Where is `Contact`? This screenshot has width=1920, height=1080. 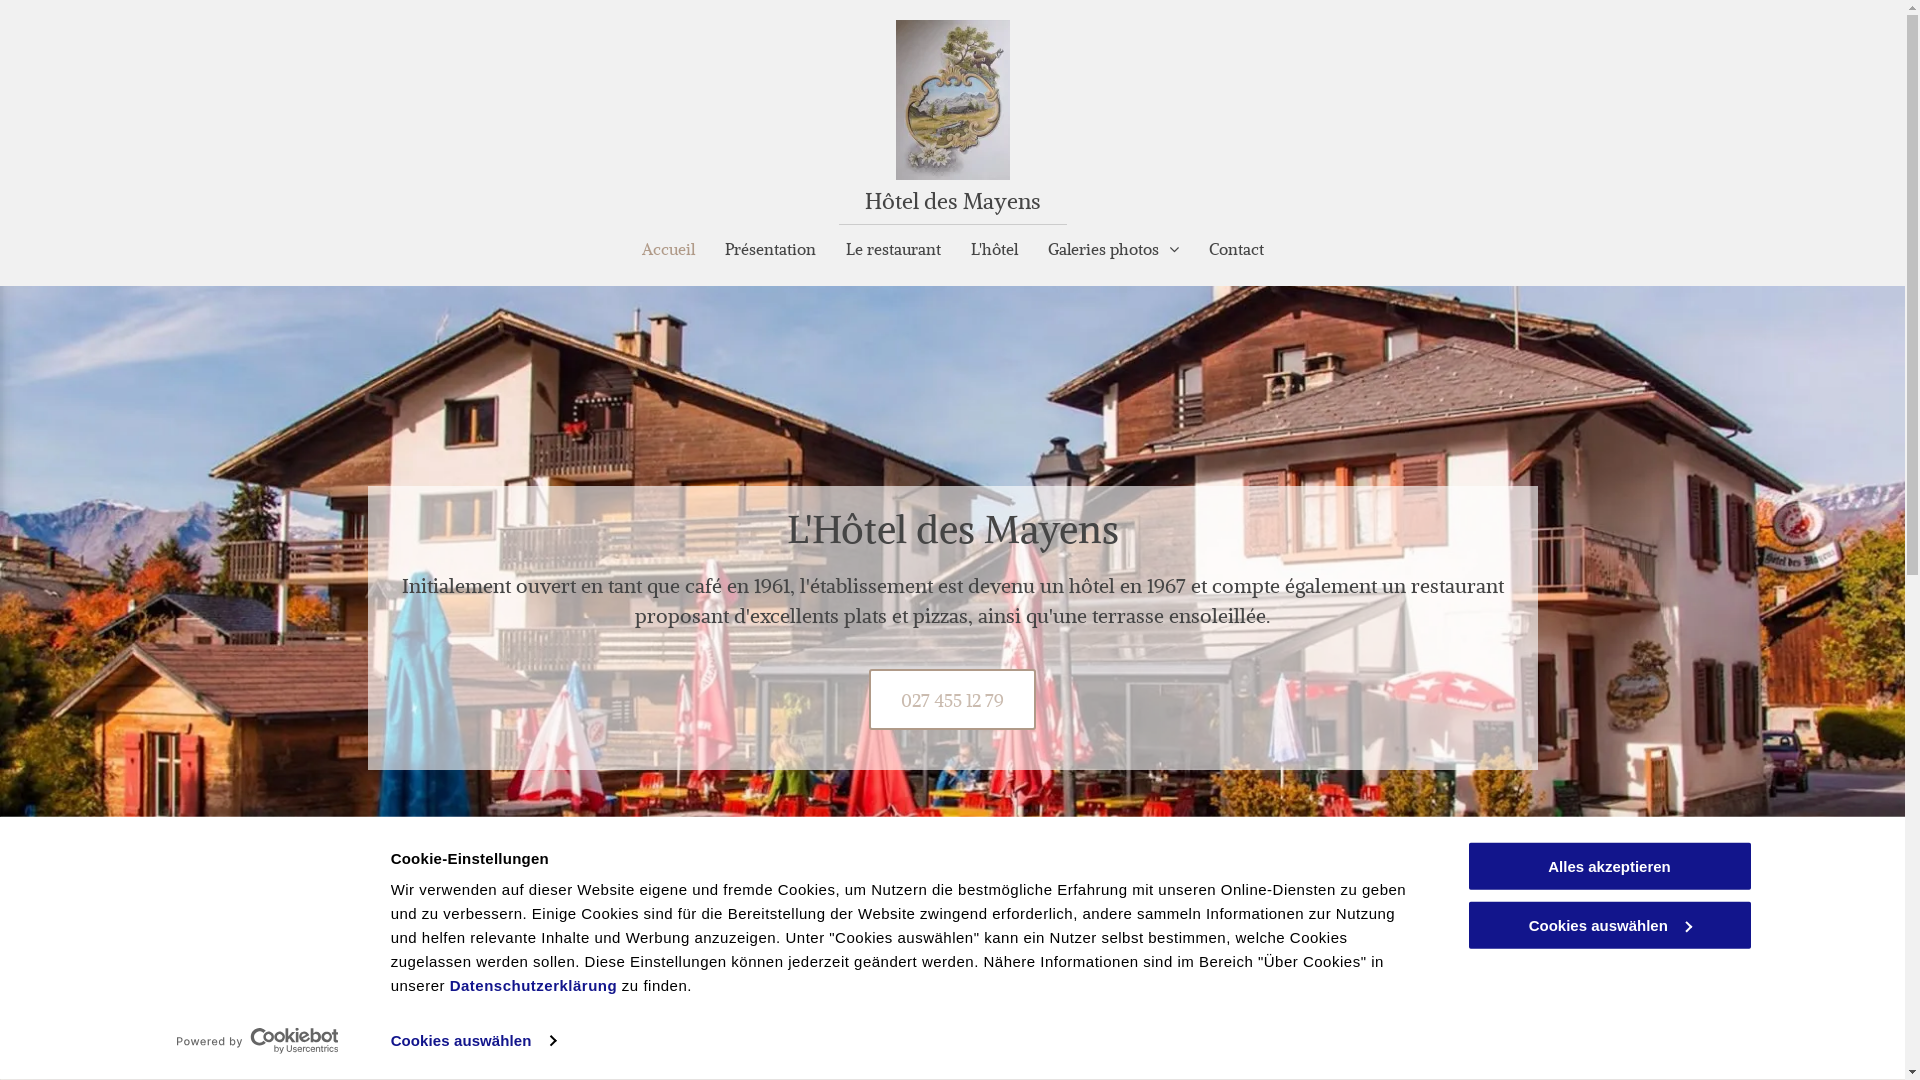
Contact is located at coordinates (1236, 252).